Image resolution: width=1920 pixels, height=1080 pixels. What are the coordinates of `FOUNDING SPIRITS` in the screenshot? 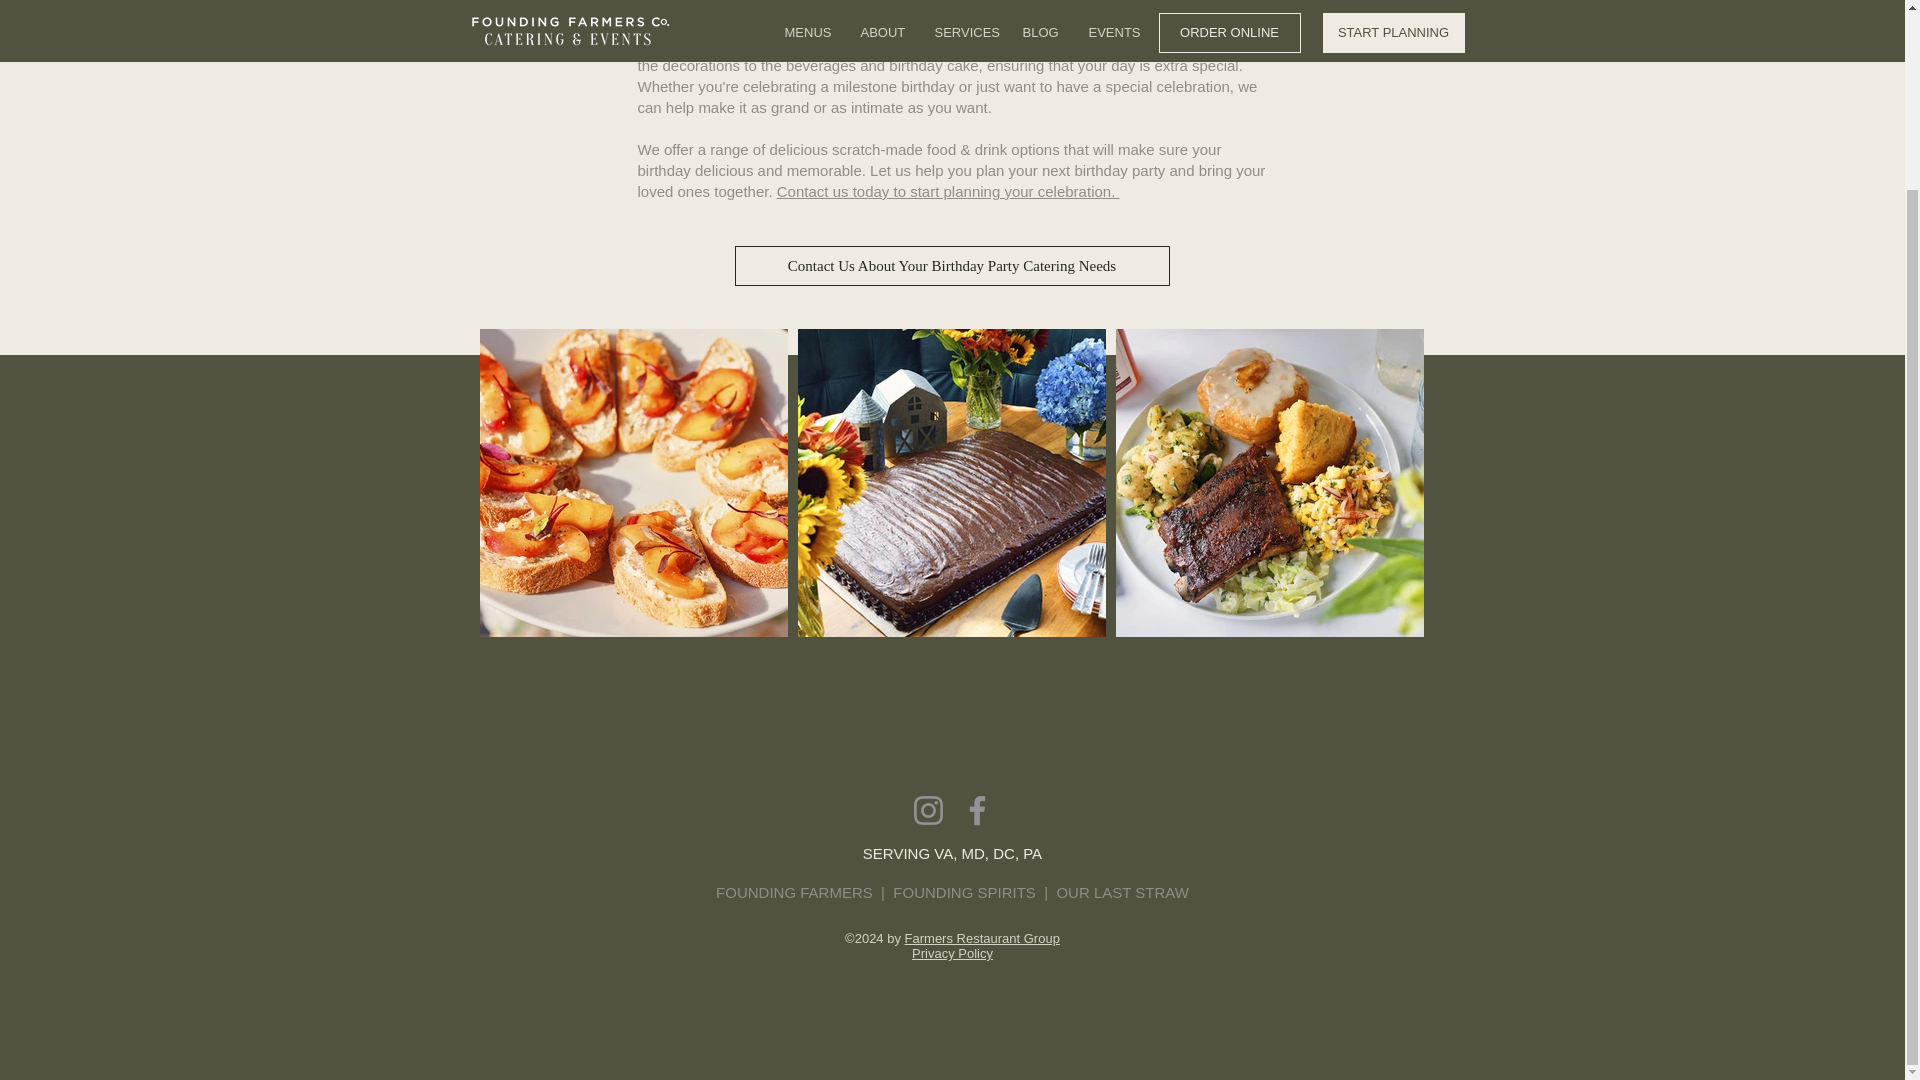 It's located at (964, 892).